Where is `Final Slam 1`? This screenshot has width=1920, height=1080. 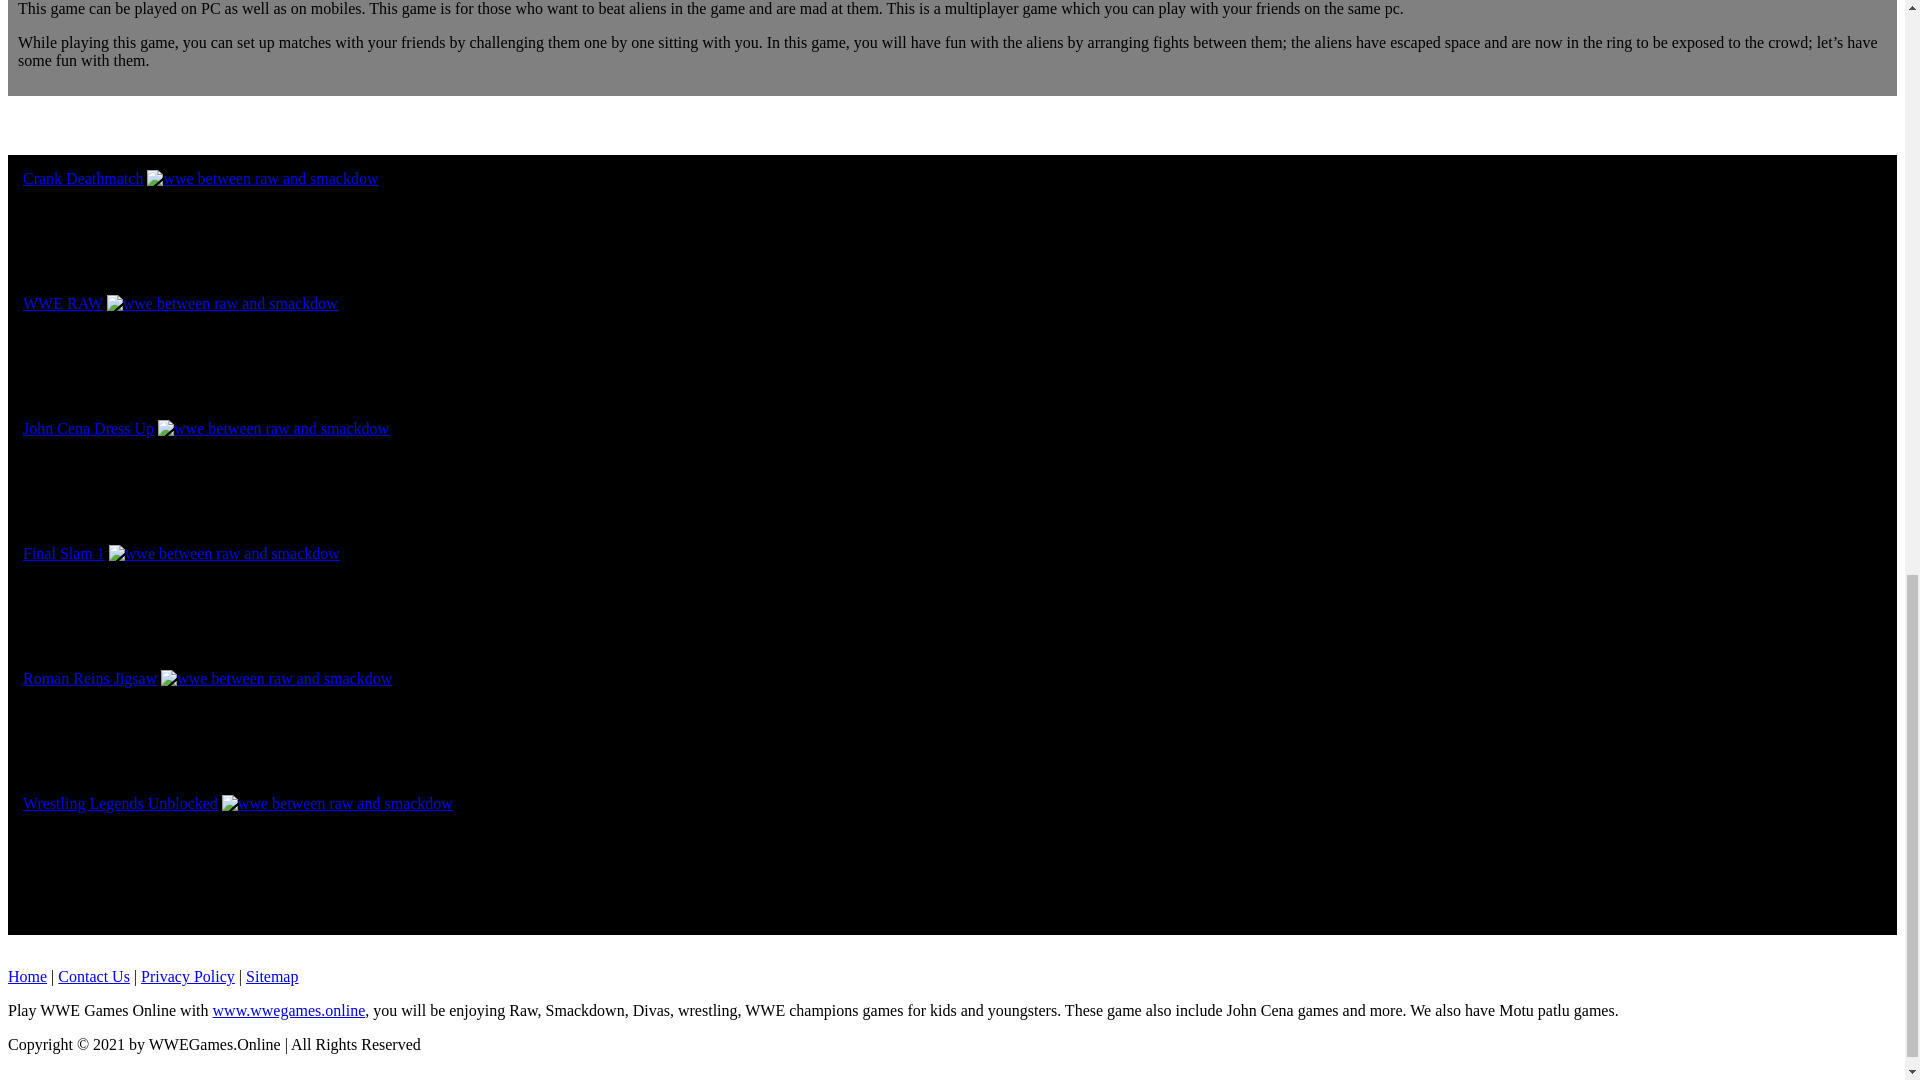 Final Slam 1 is located at coordinates (64, 553).